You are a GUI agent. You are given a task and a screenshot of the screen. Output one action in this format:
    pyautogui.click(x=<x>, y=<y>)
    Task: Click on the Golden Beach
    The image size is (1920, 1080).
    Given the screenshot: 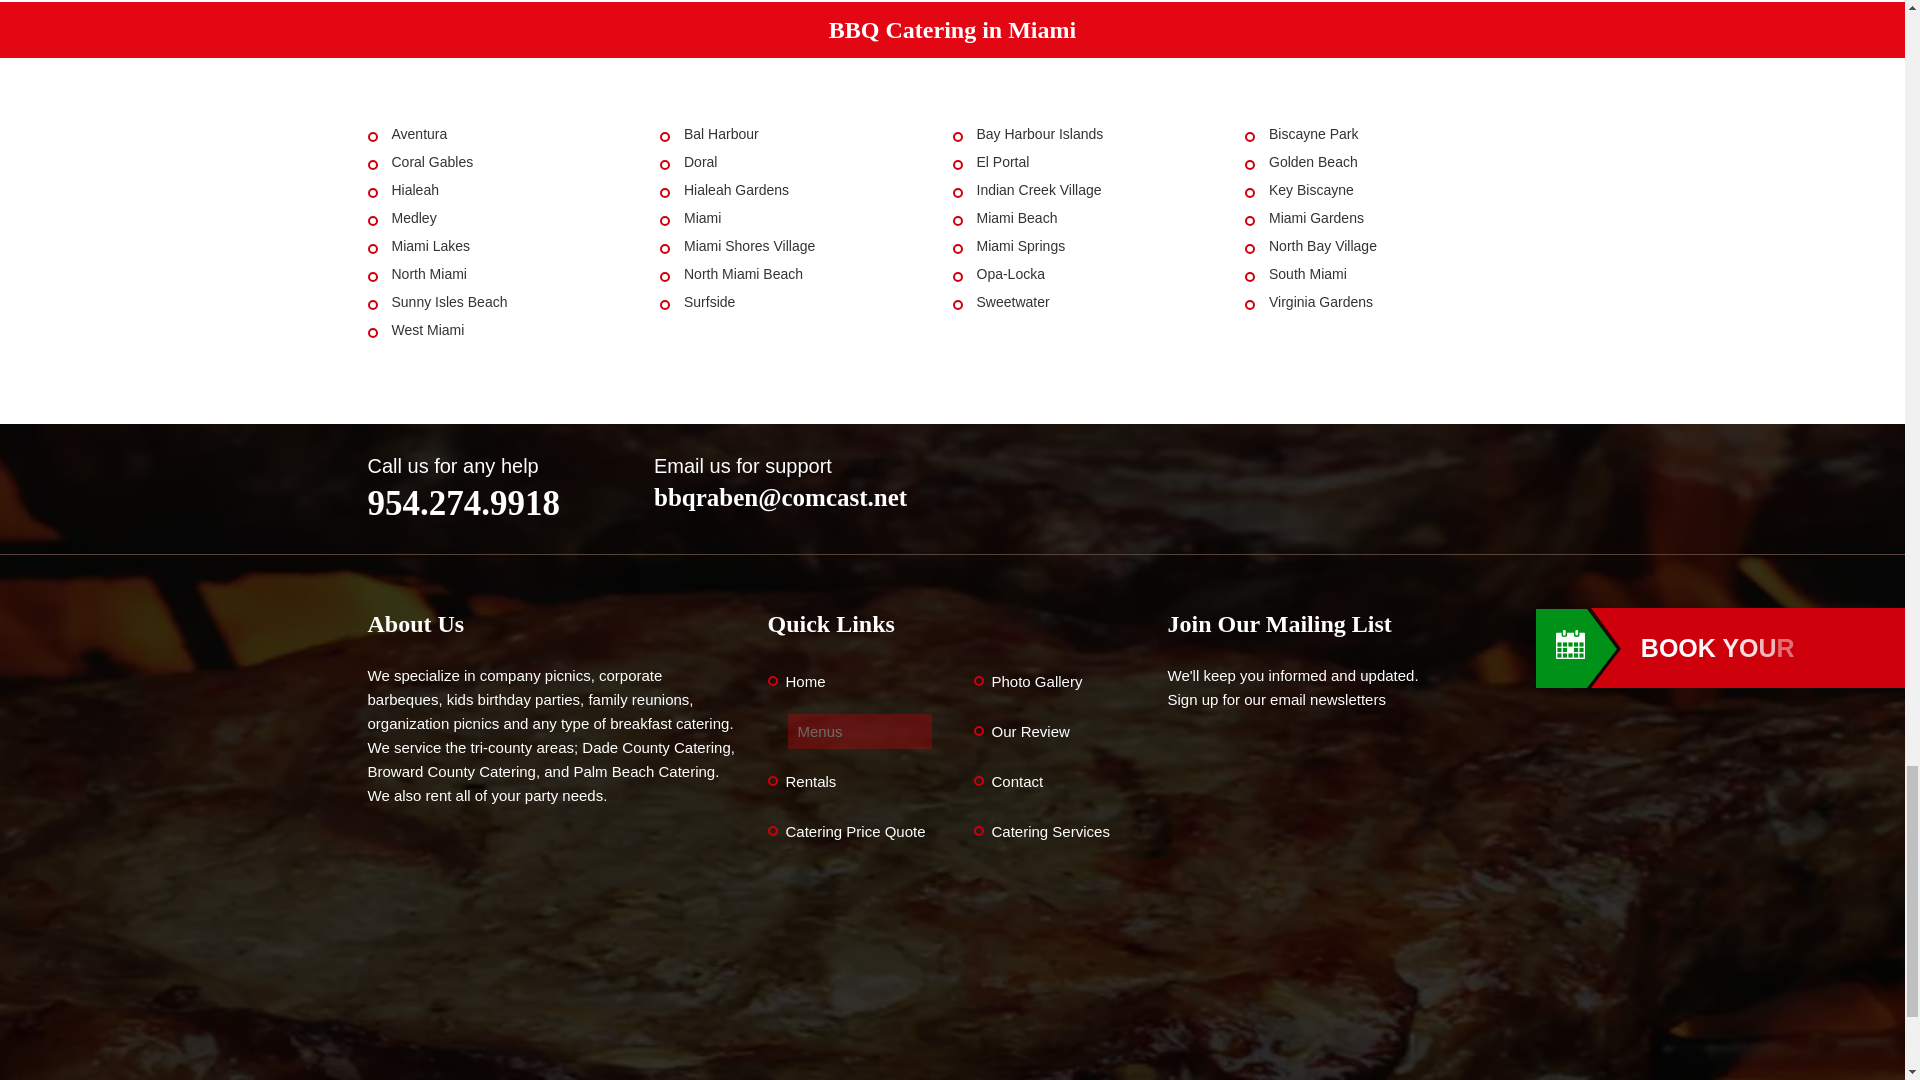 What is the action you would take?
    pyautogui.click(x=1313, y=162)
    